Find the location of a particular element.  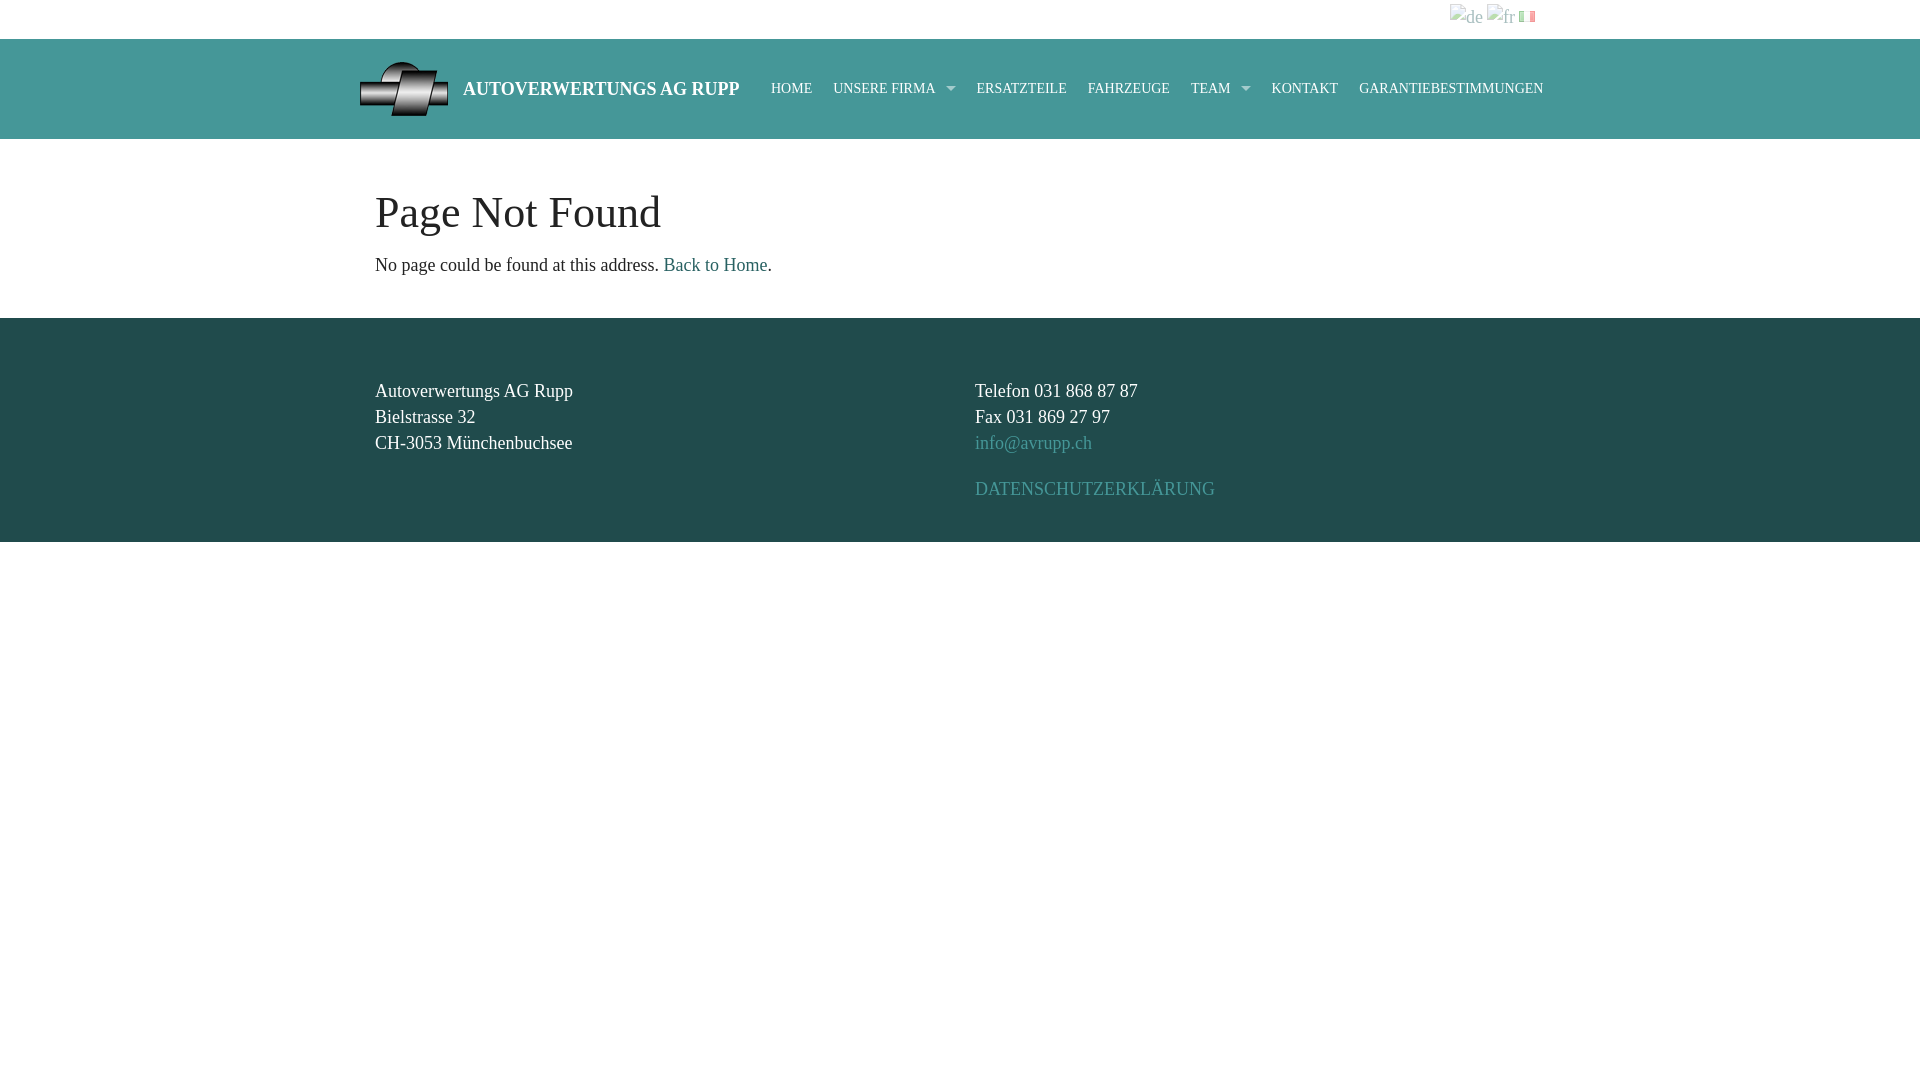

UNSERE FIRMA is located at coordinates (894, 88).